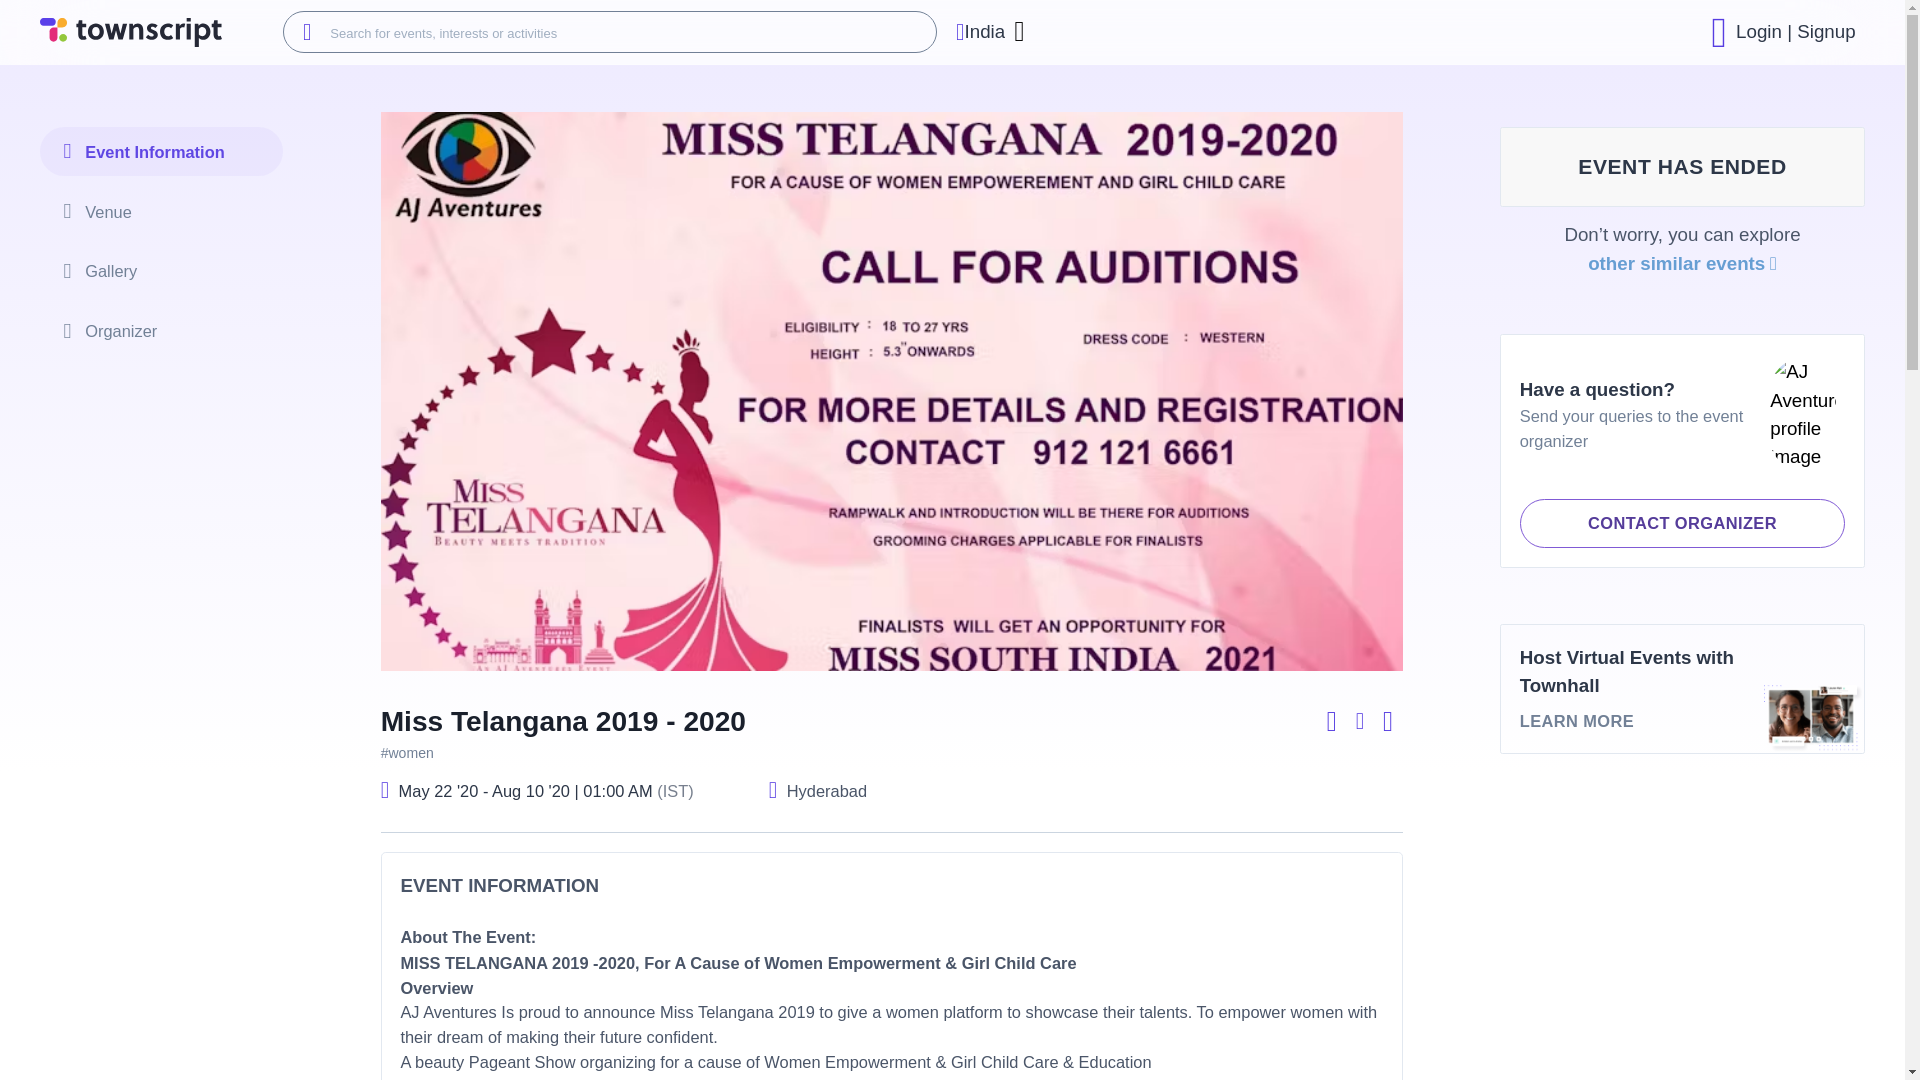 The height and width of the screenshot is (1080, 1920). I want to click on Hyderabad, so click(1682, 264).